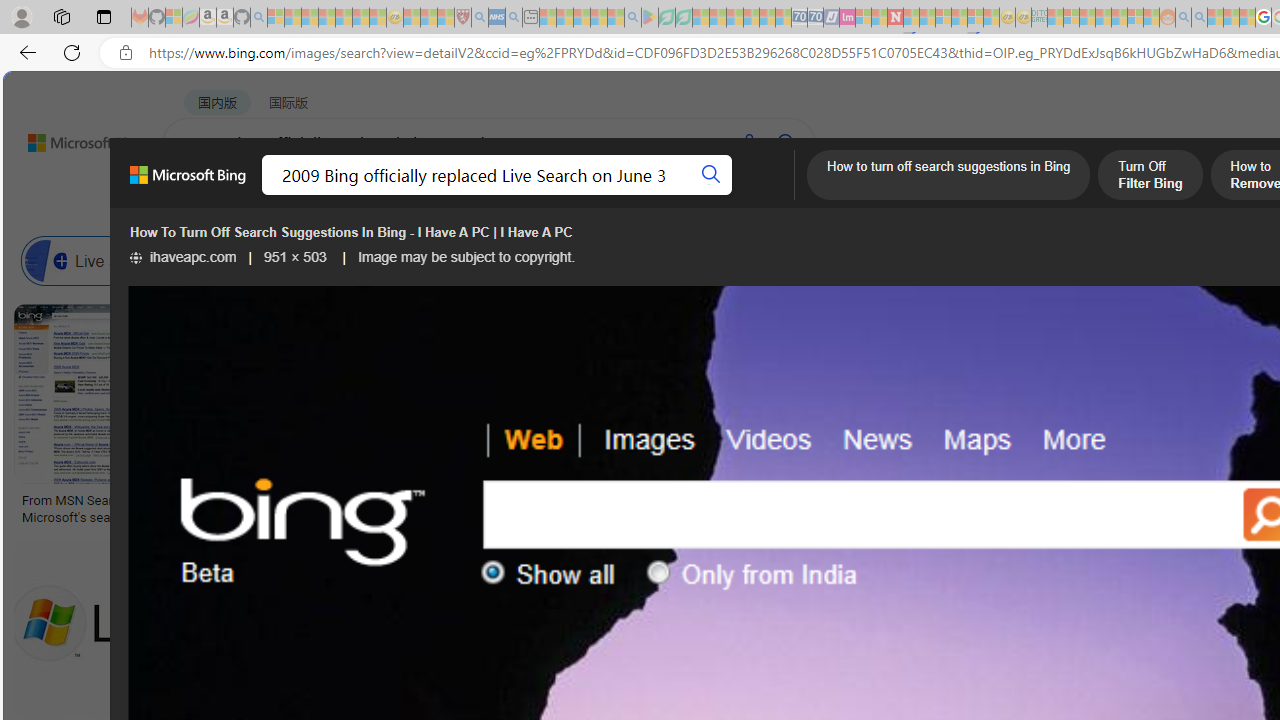 The width and height of the screenshot is (1280, 720). Describe the element at coordinates (598, 18) in the screenshot. I see `Pets - MSN - Sleeping` at that location.